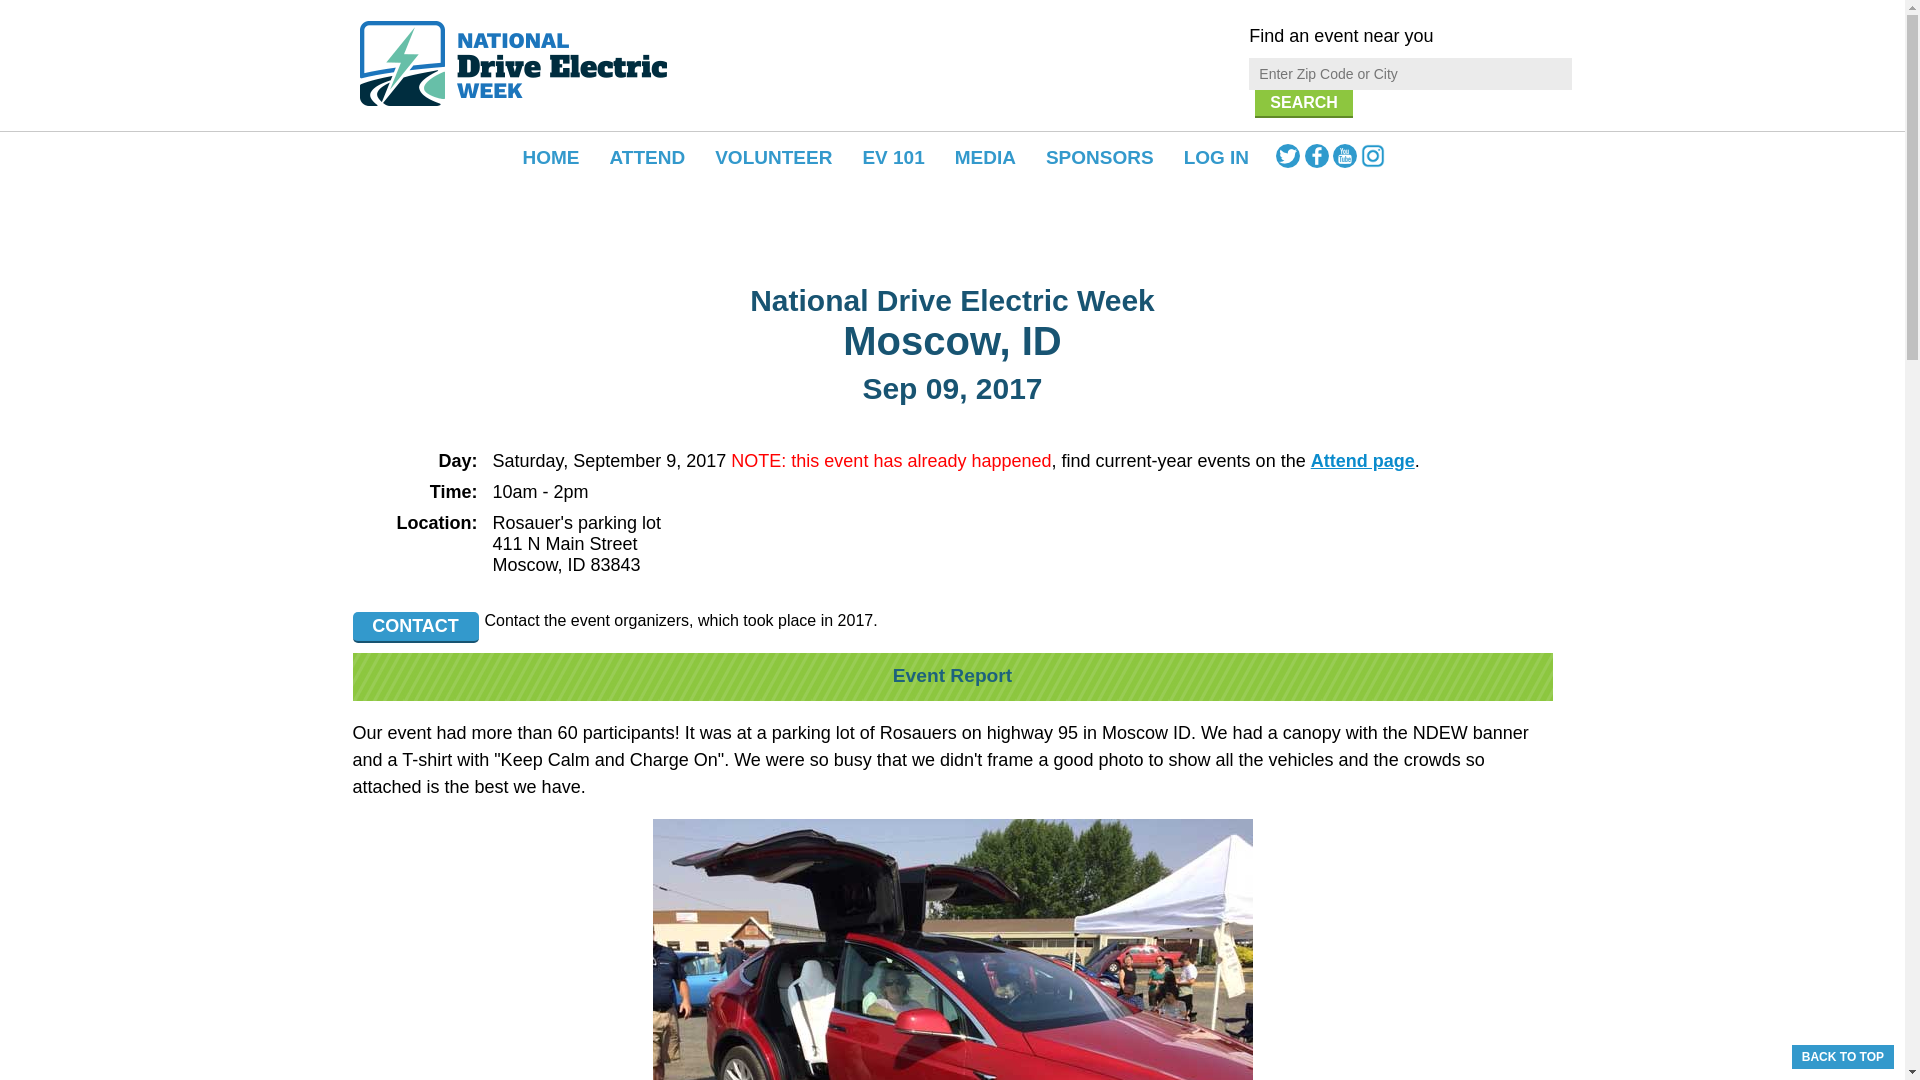 The width and height of the screenshot is (1920, 1080). I want to click on Facebook, so click(1318, 162).